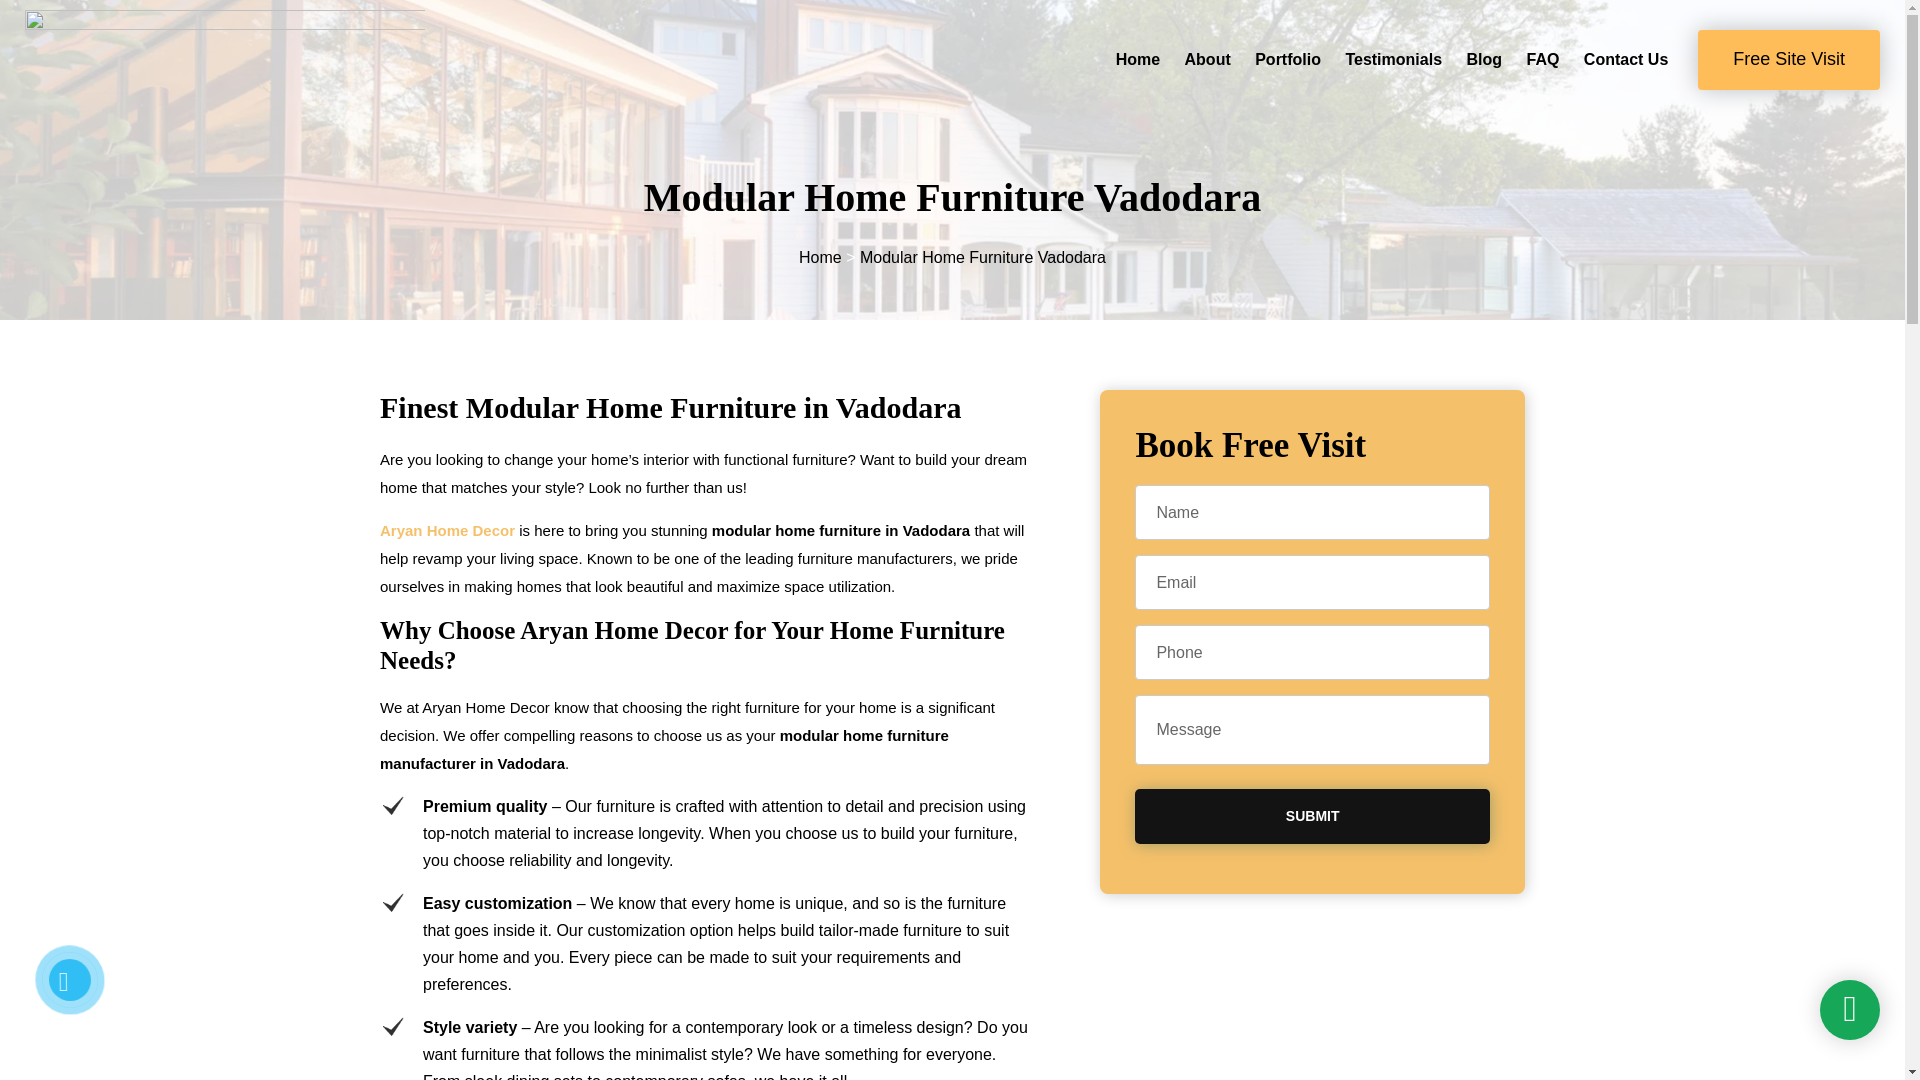  I want to click on Go to Aryan Home Decor., so click(820, 257).